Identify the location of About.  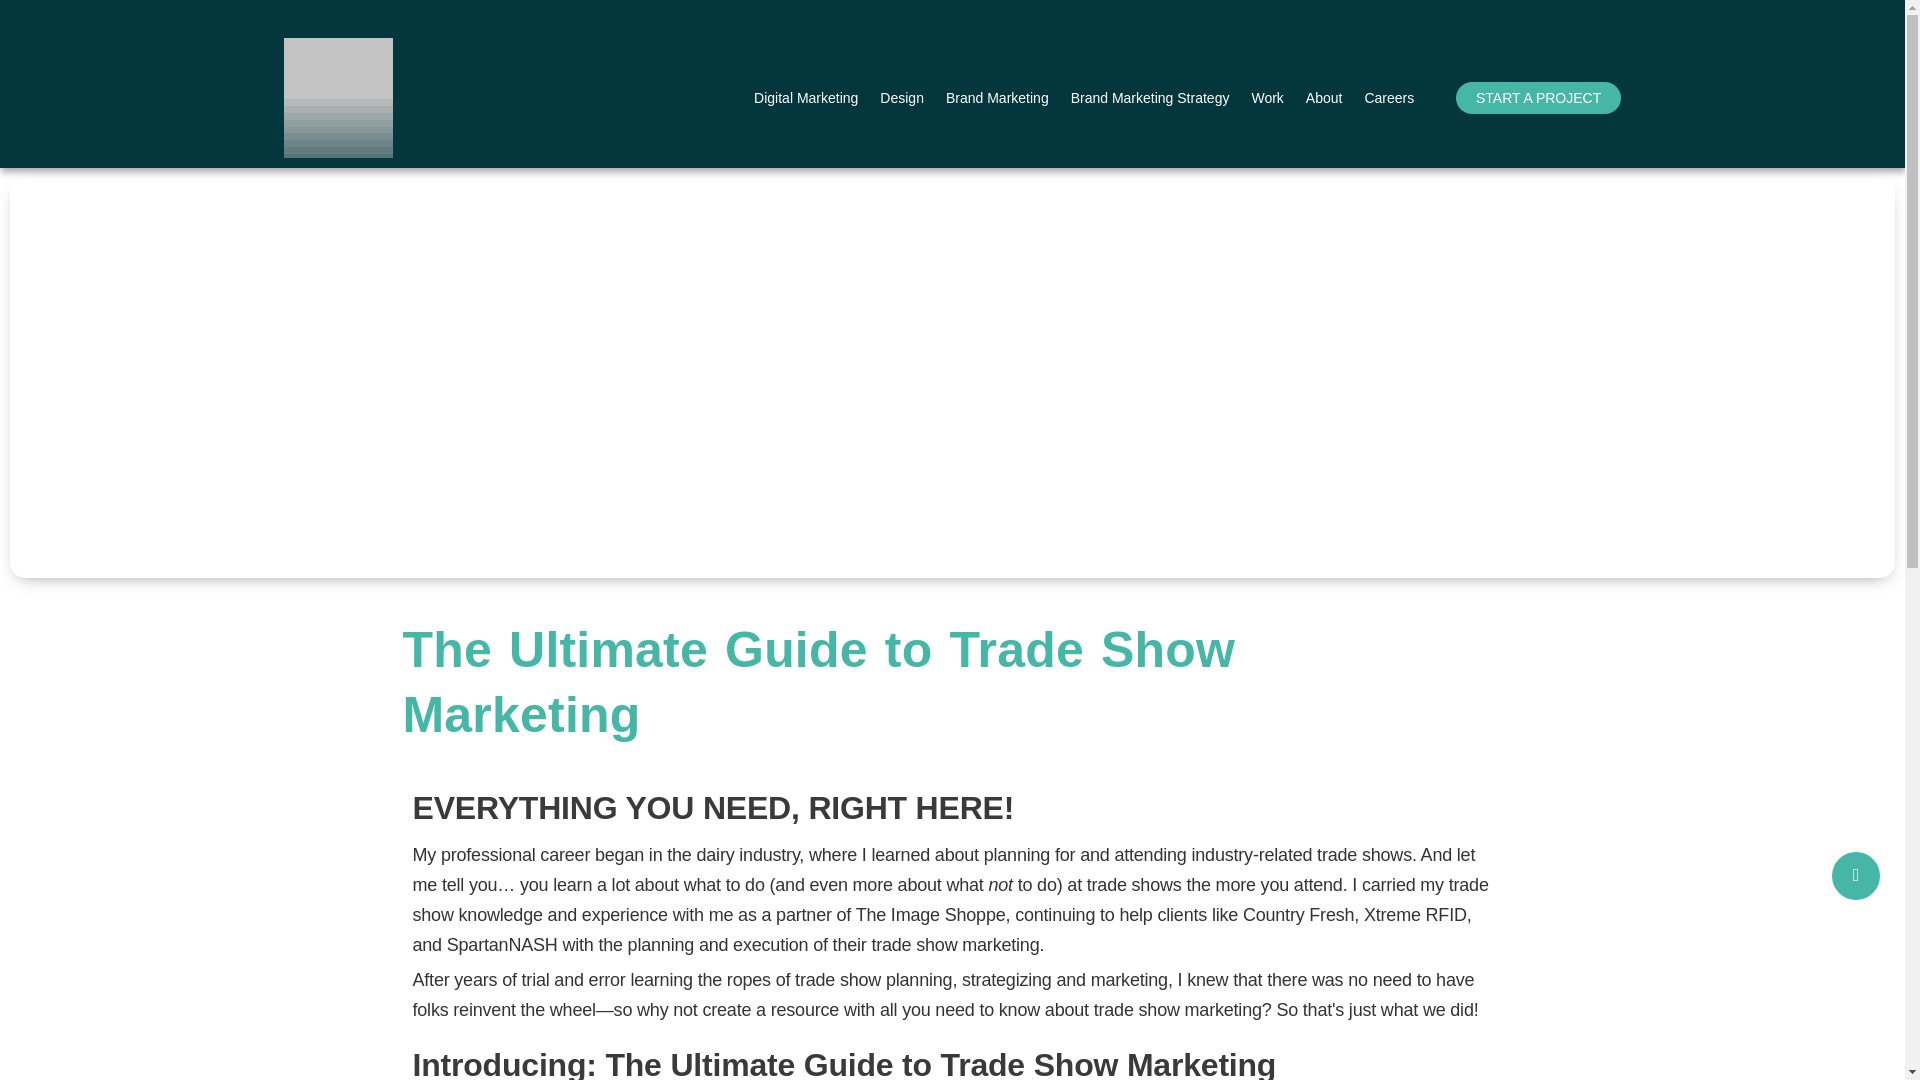
(1324, 98).